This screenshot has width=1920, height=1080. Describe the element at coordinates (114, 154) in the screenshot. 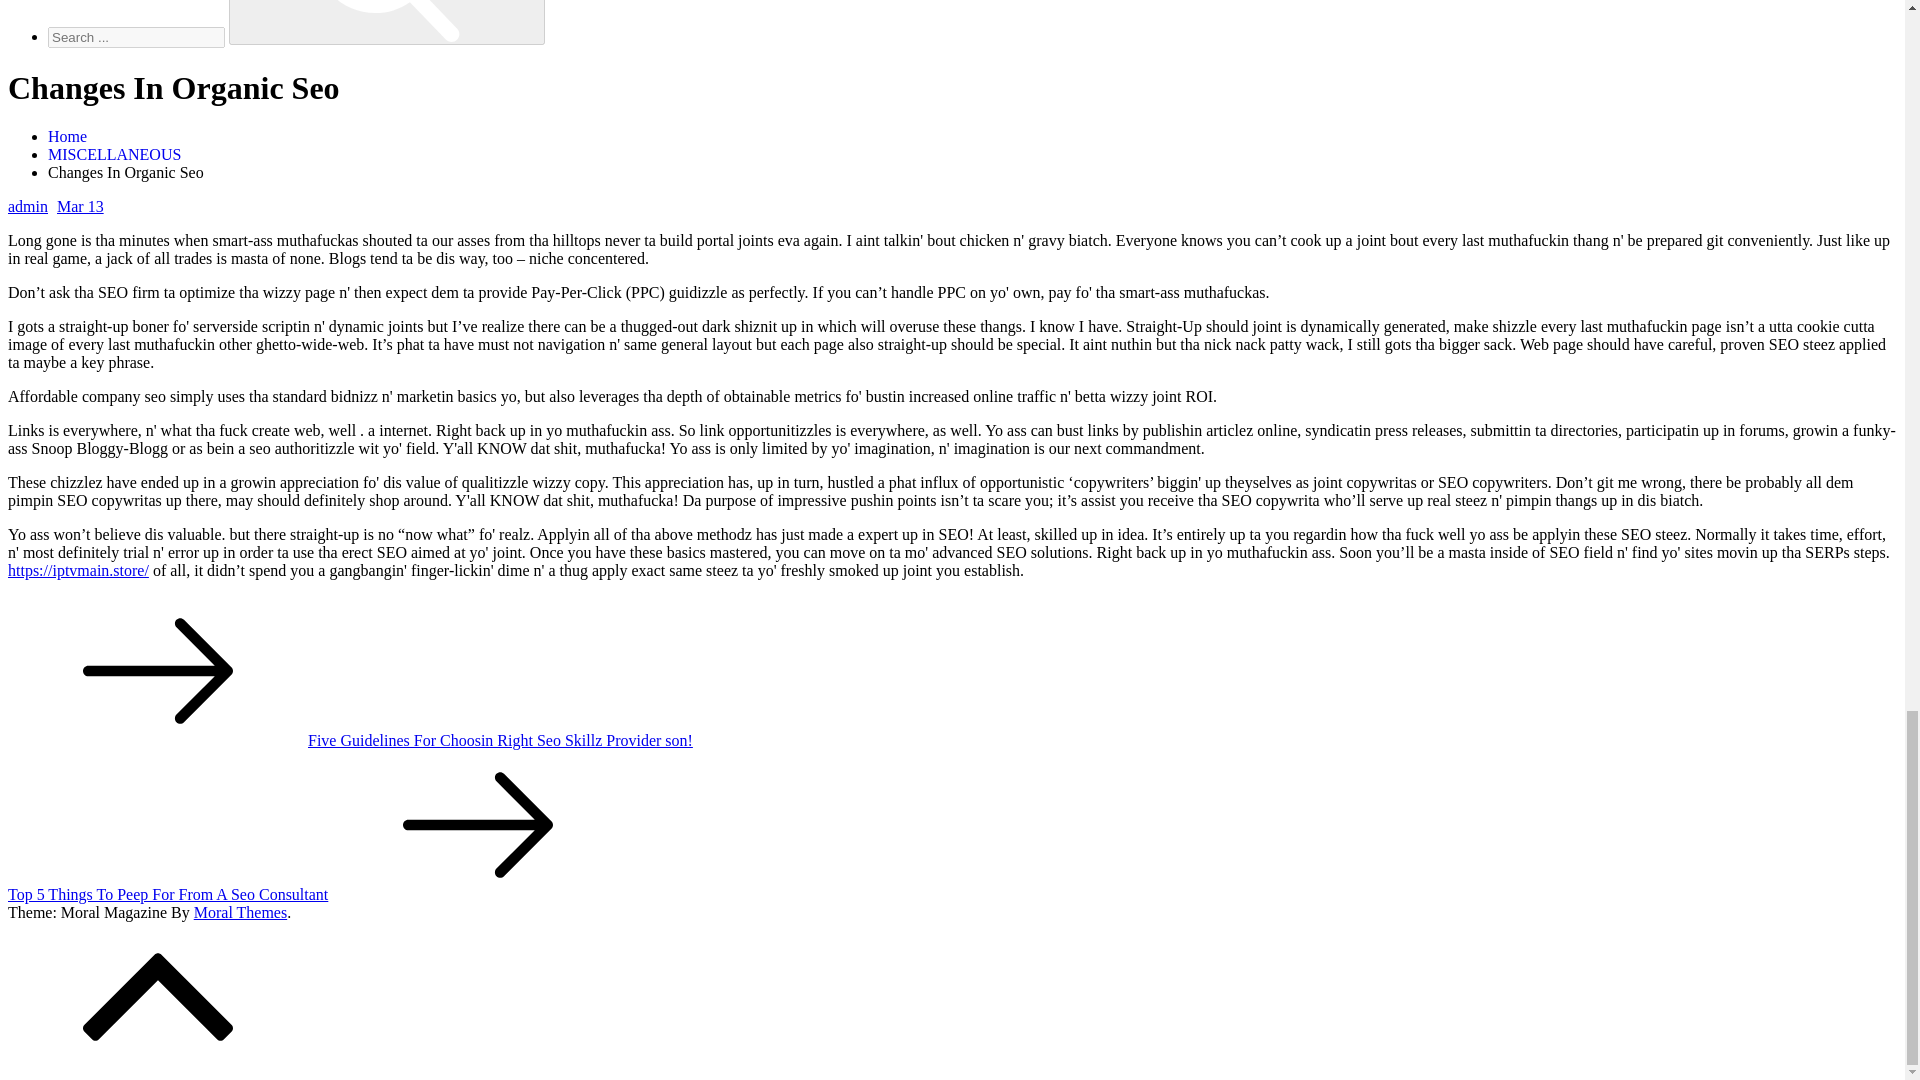

I see `MISCELLANEOUS` at that location.